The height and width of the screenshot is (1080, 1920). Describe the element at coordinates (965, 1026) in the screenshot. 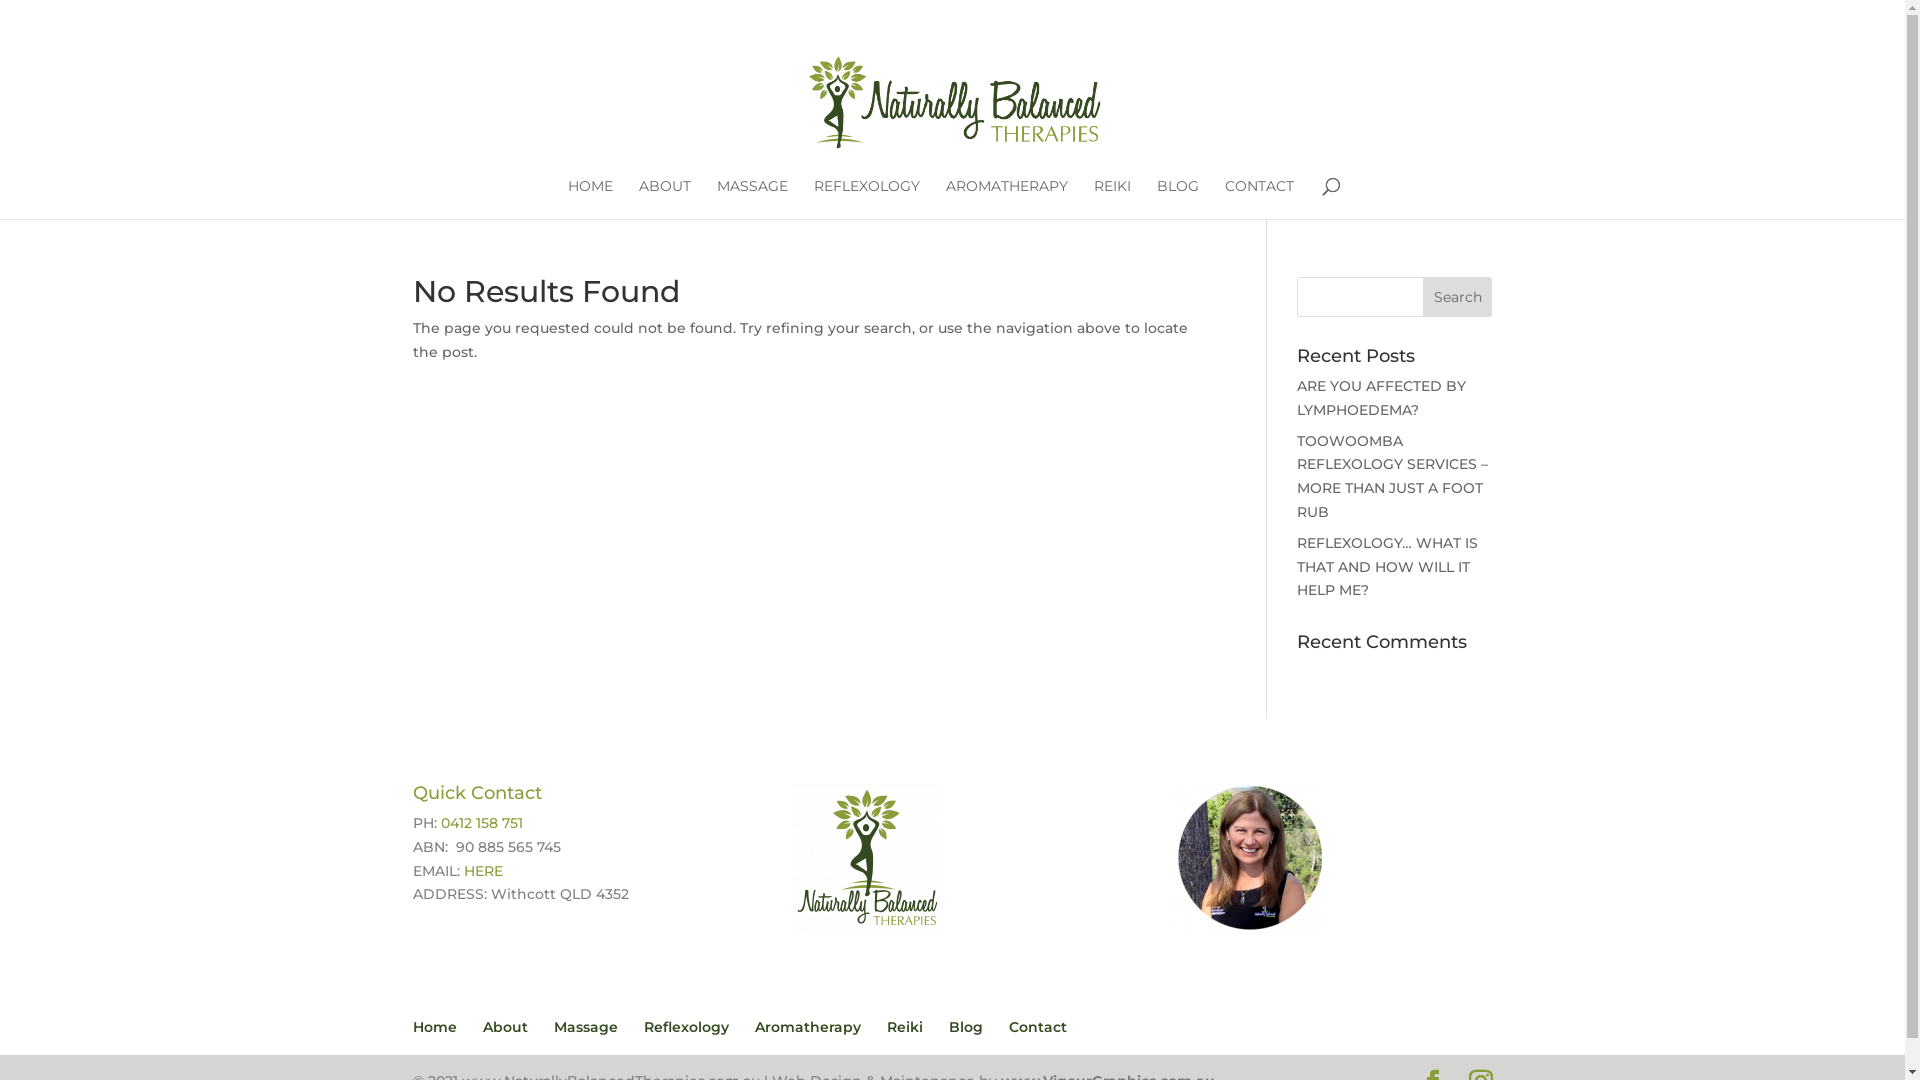

I see `Blog` at that location.